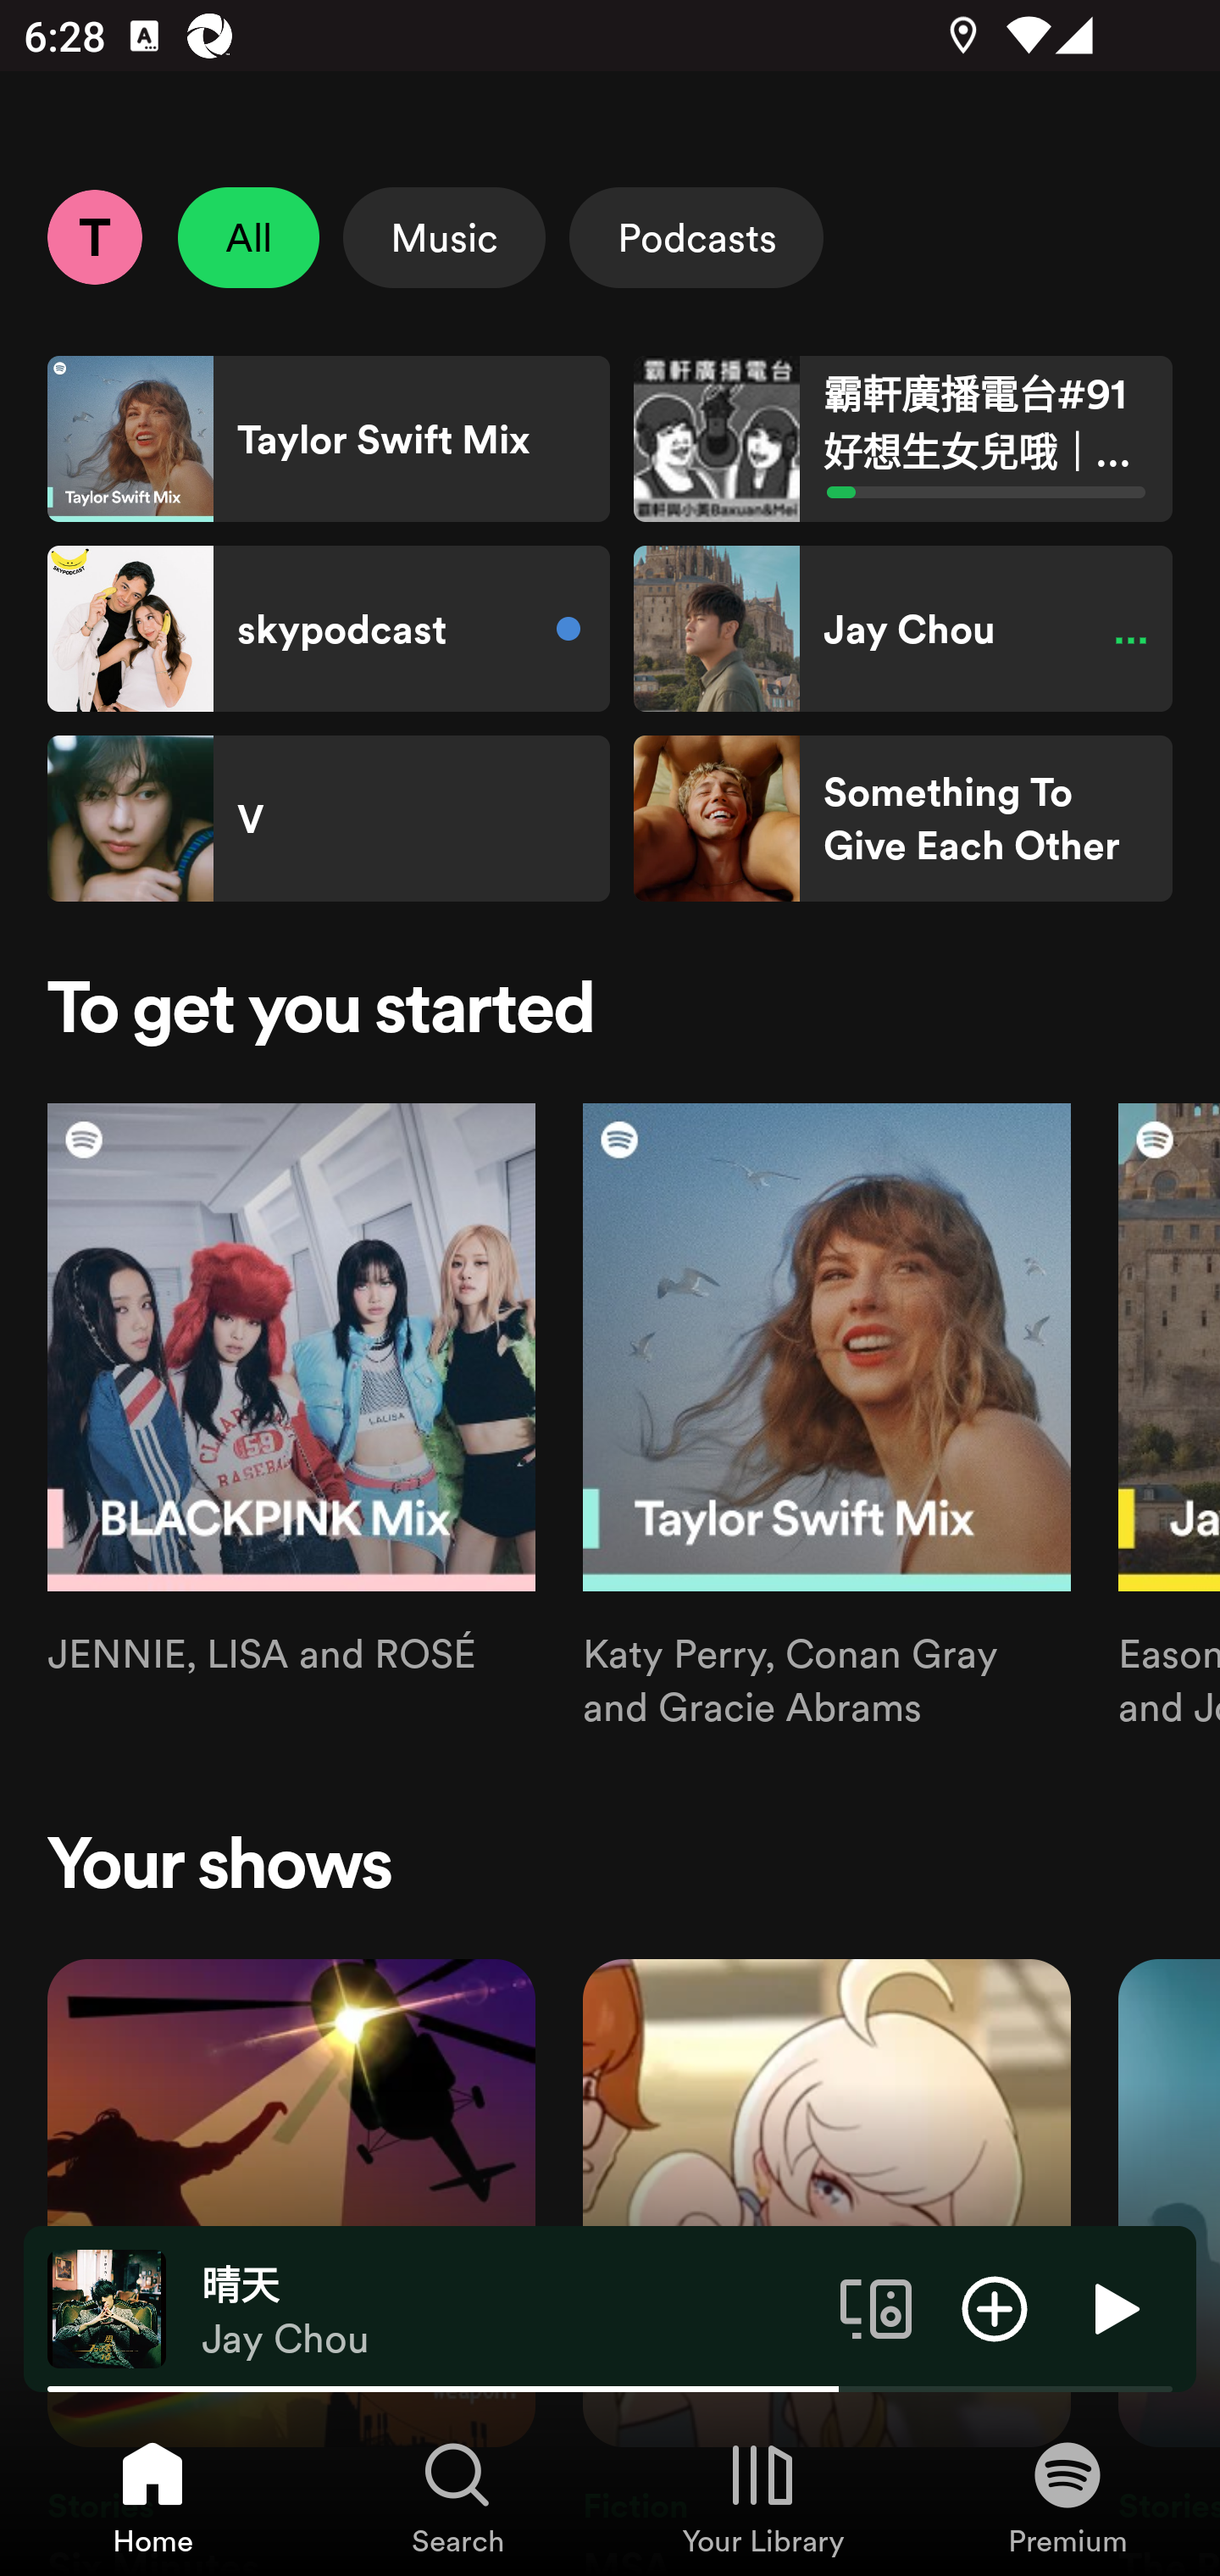 The image size is (1220, 2576). I want to click on Premium, Tab 4 of 4 Premium Premium, so click(1067, 2496).